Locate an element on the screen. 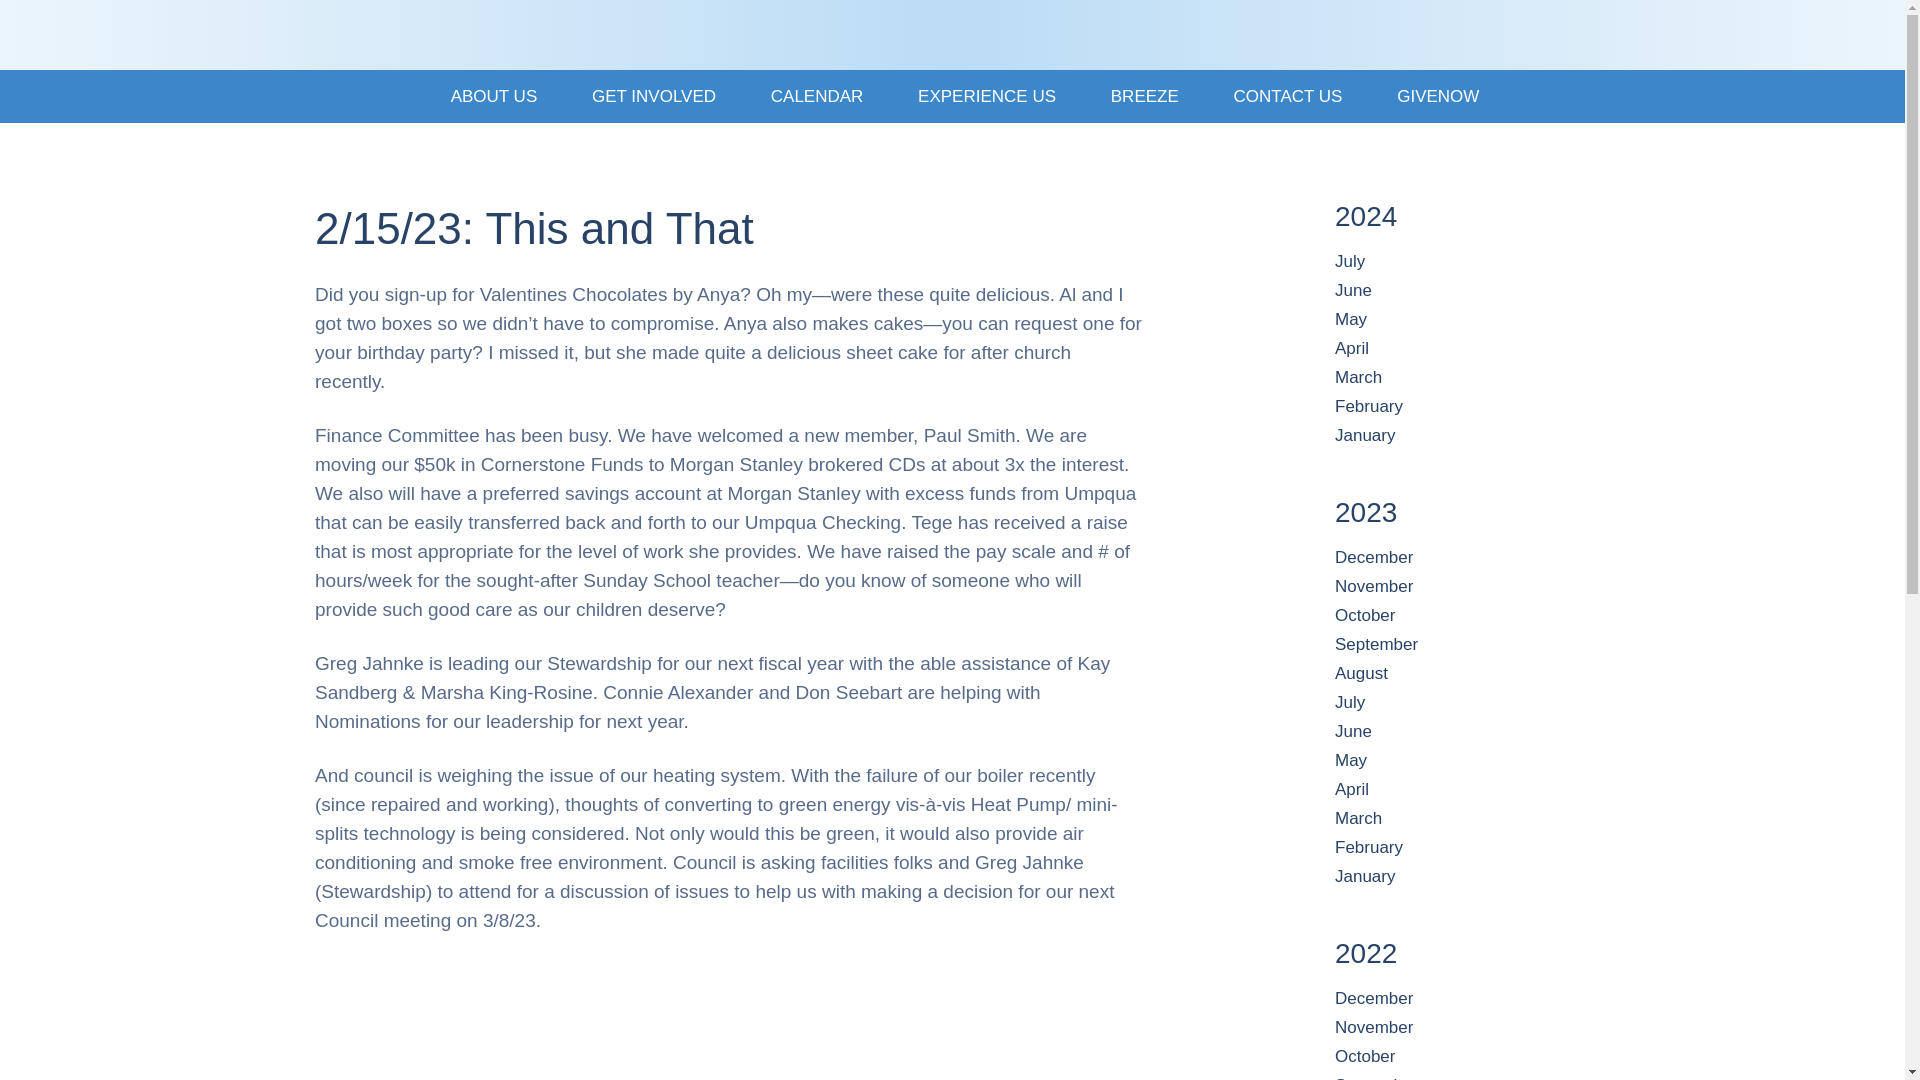  EXPERIENCE US is located at coordinates (986, 96).